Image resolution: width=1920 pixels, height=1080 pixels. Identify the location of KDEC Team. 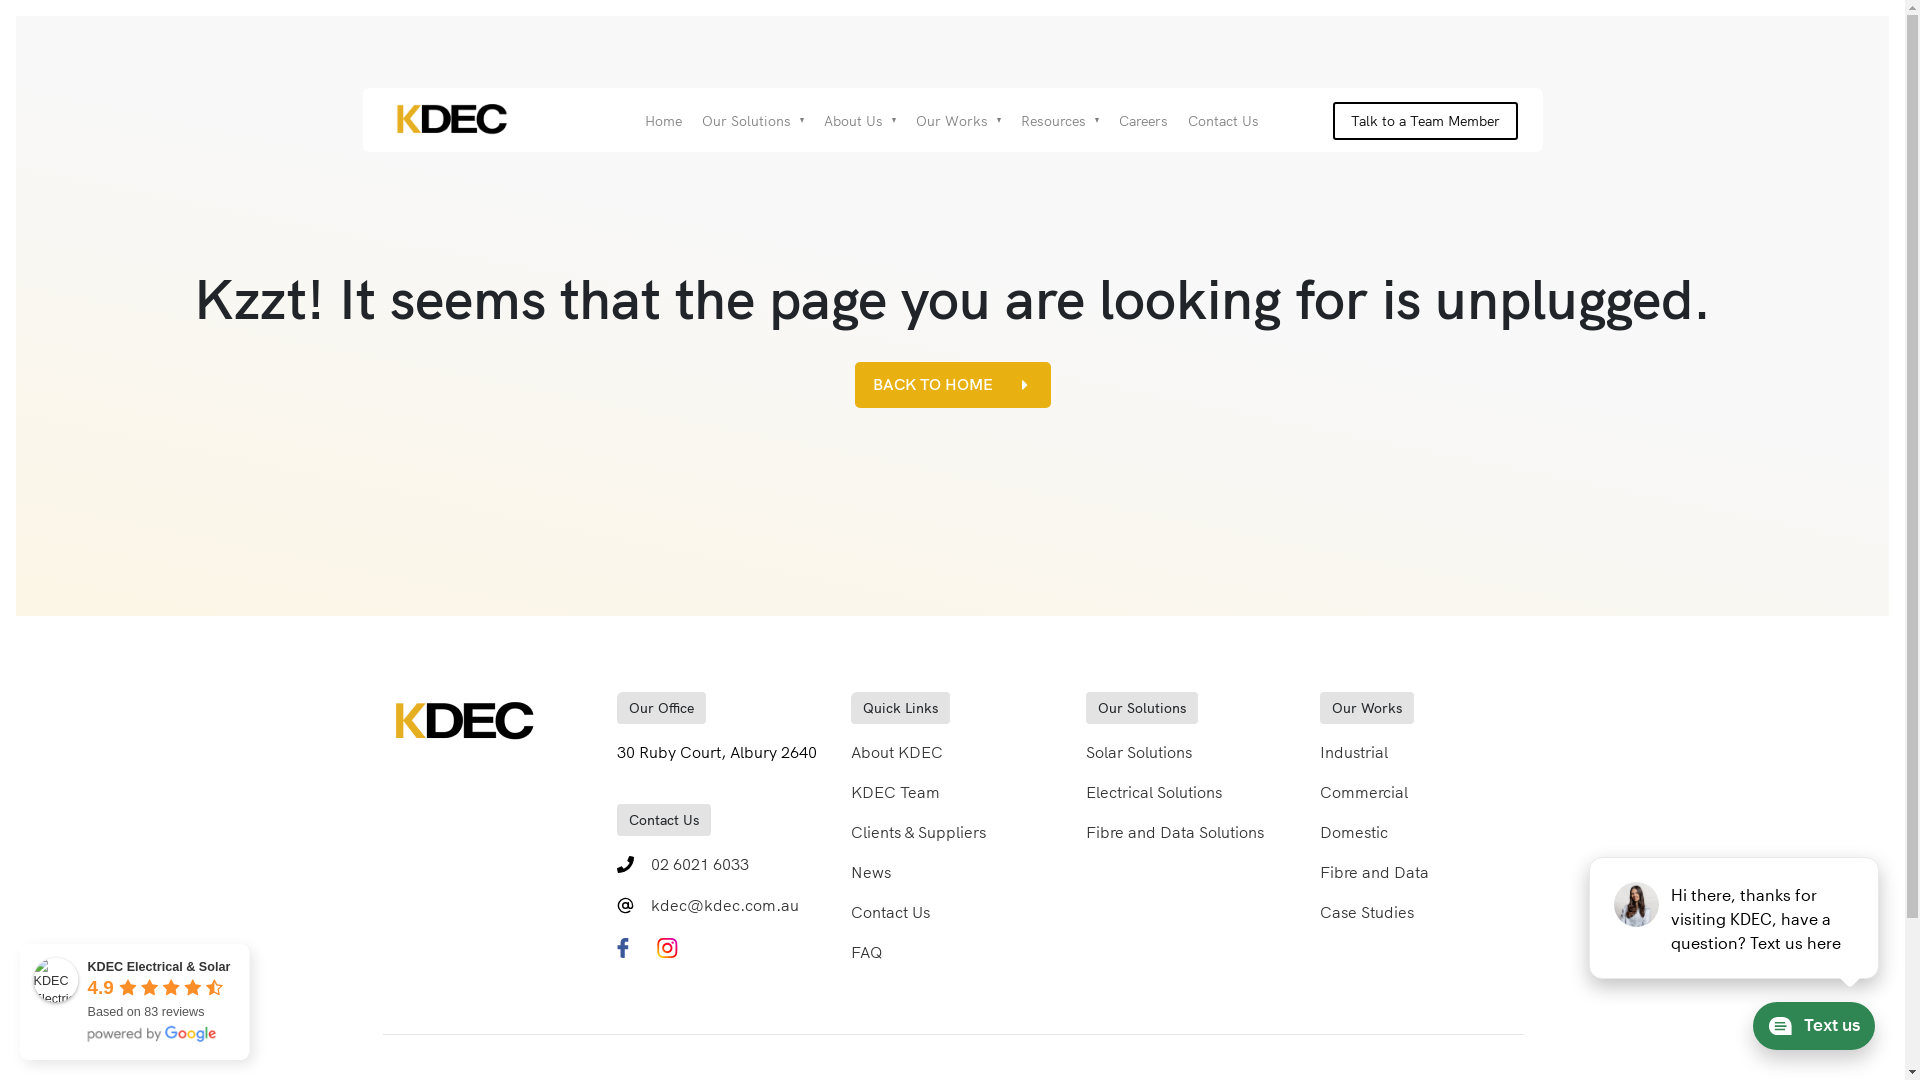
(896, 792).